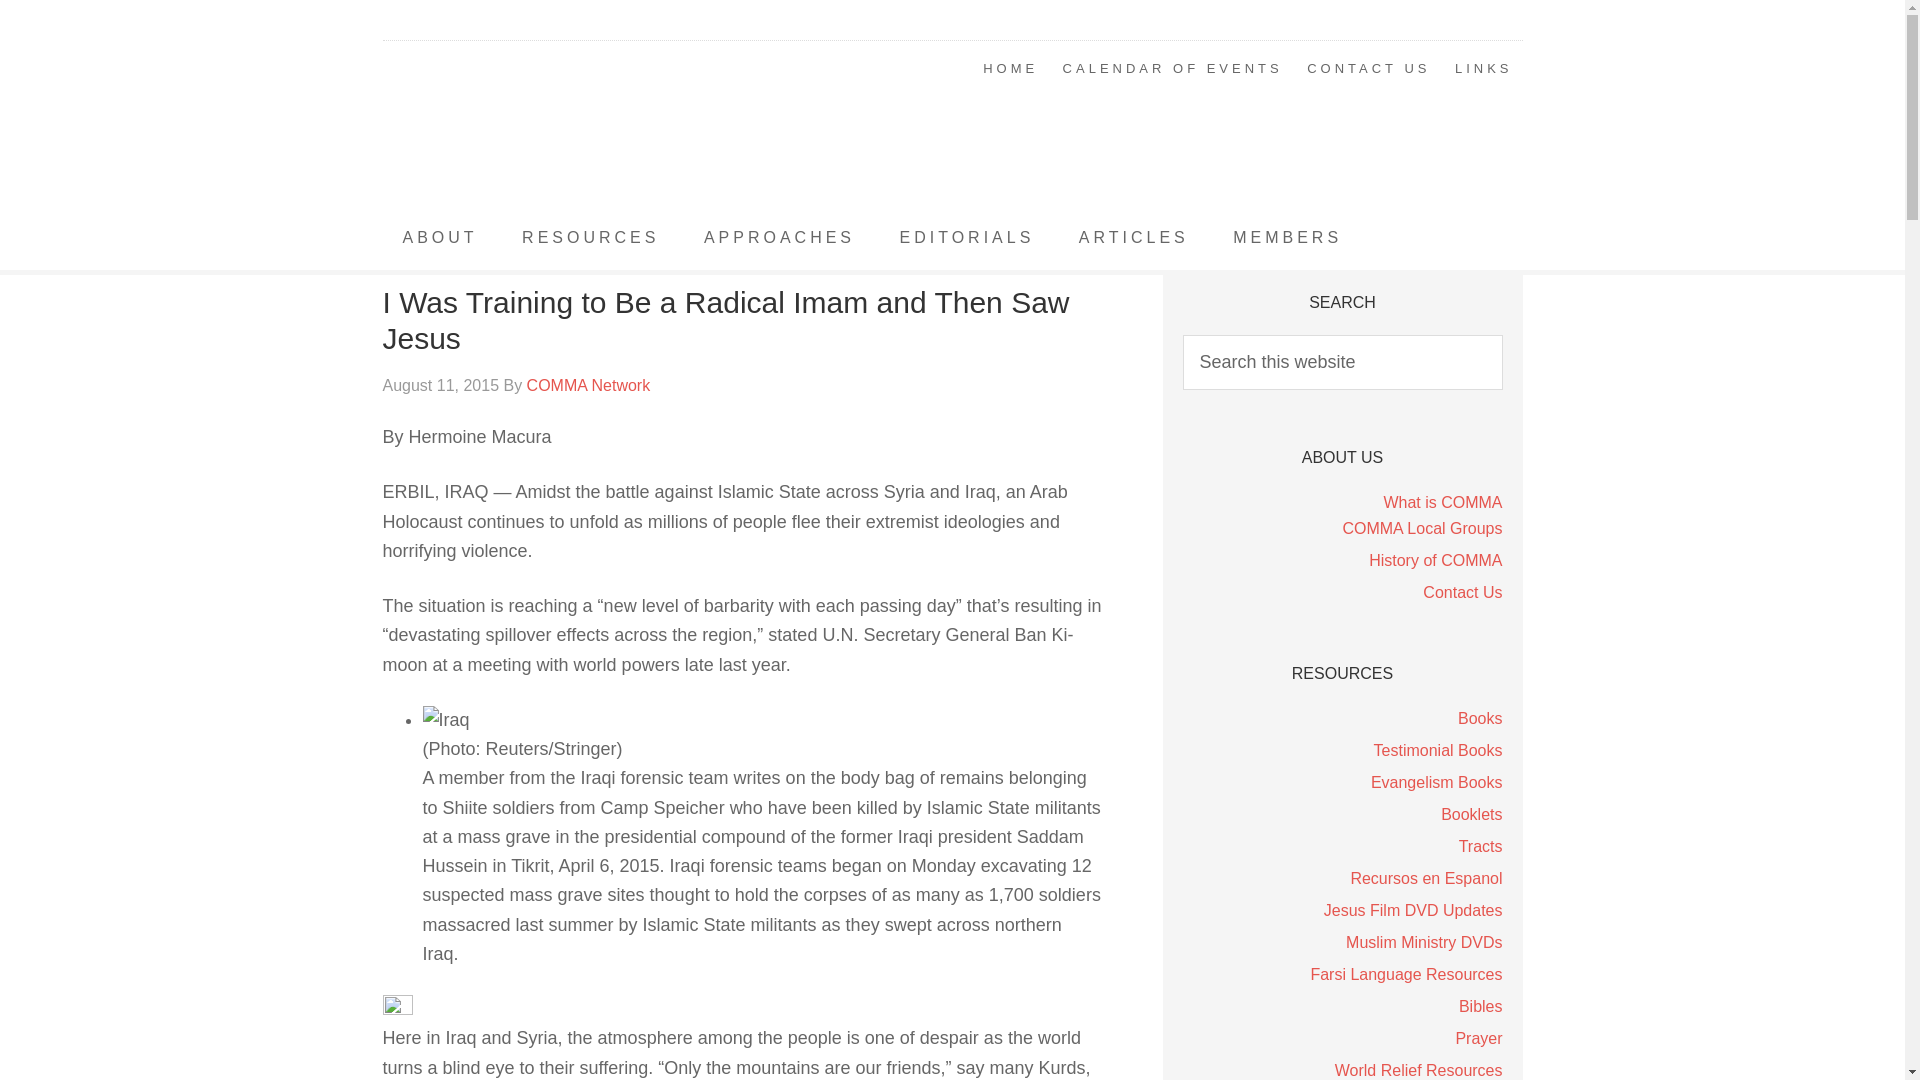 The image size is (1920, 1080). I want to click on CONTACT US, so click(1368, 68).